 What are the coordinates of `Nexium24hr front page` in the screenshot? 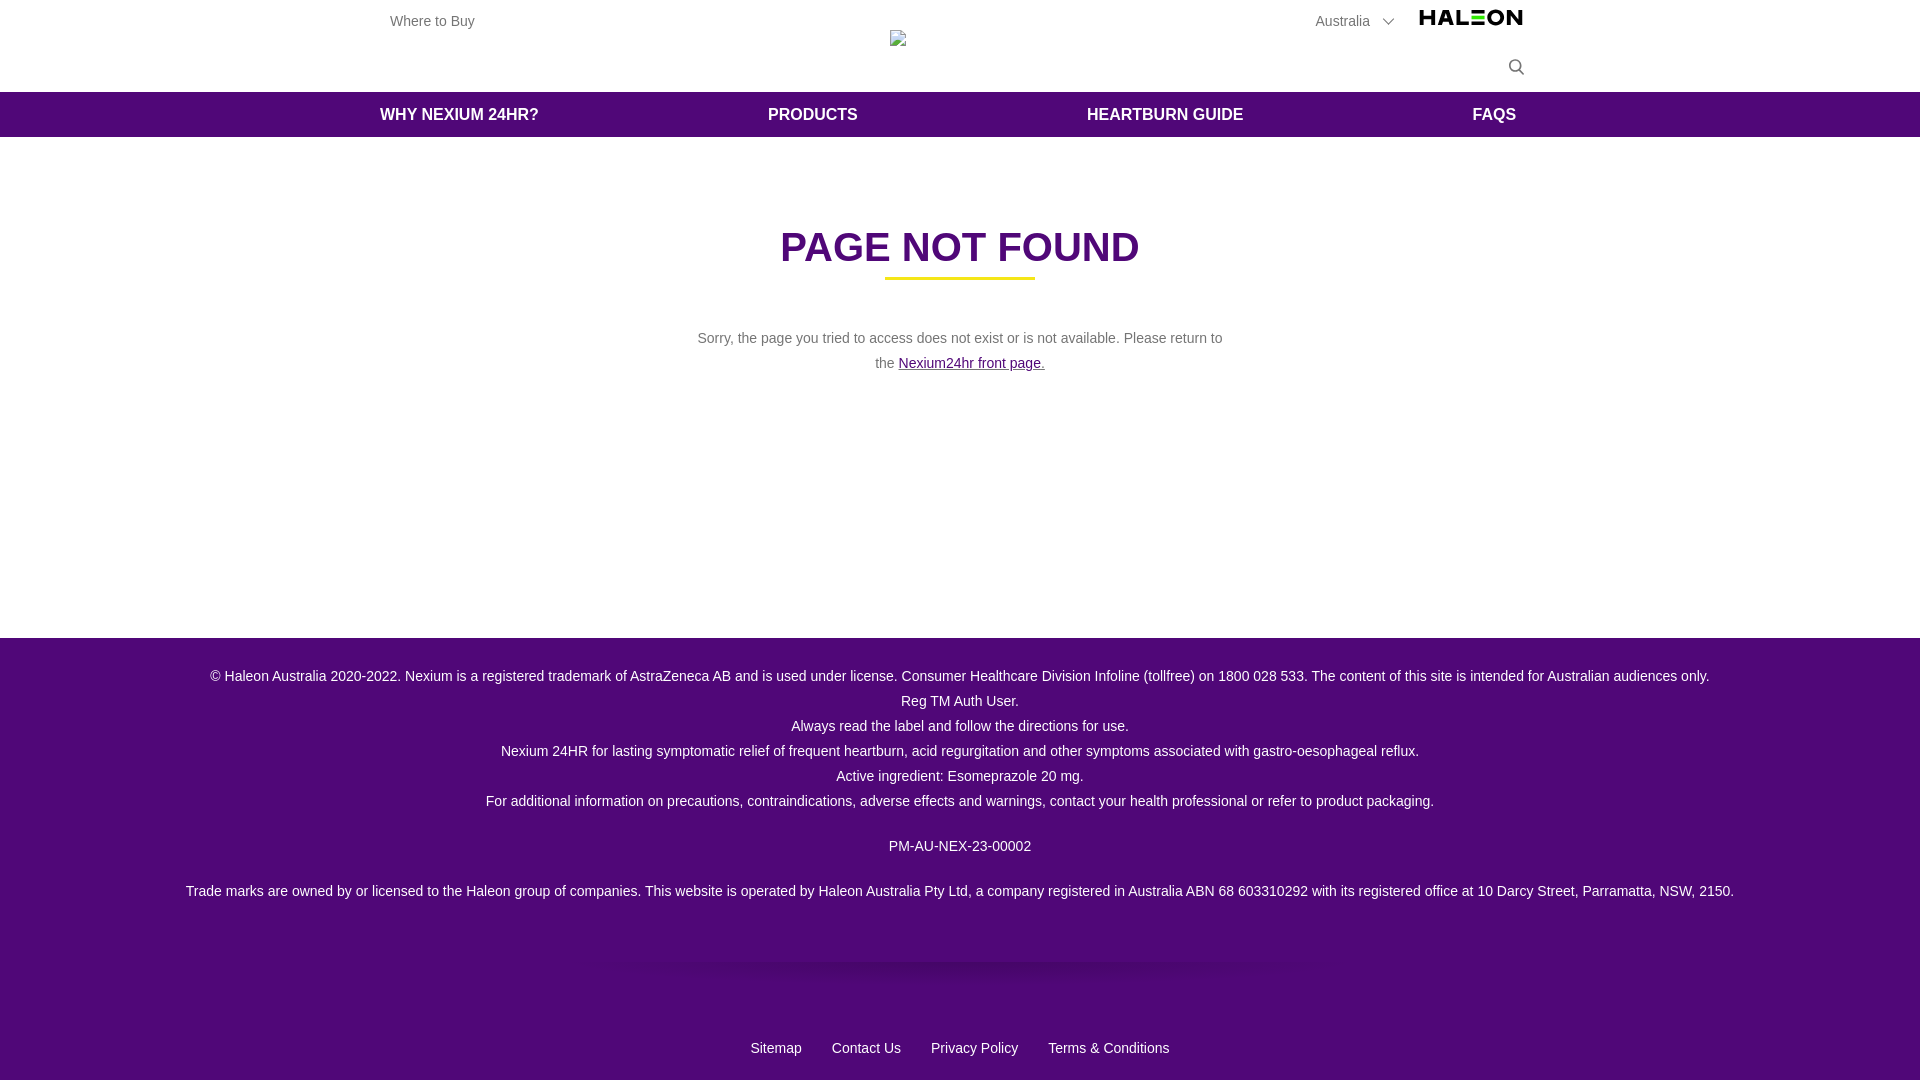 It's located at (970, 363).